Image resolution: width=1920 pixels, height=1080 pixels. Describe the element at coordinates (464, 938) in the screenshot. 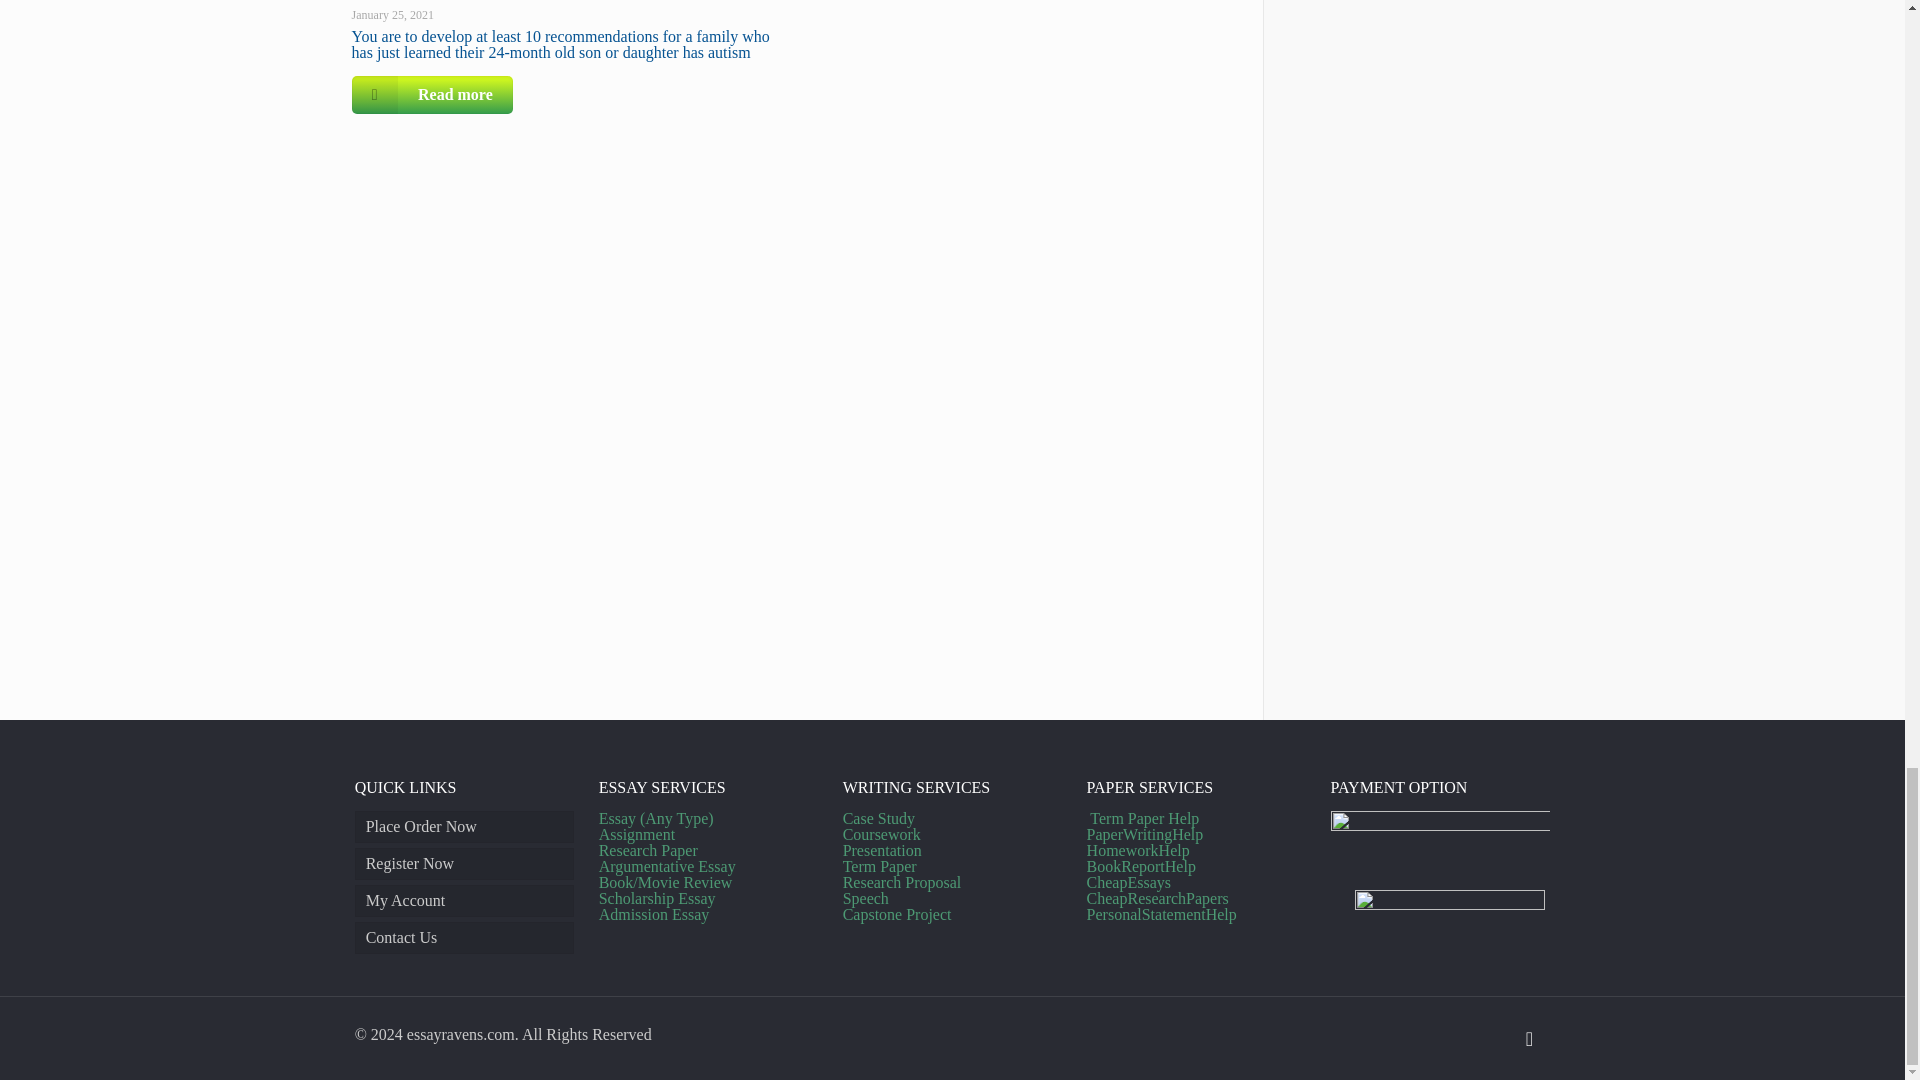

I see `Contact Us` at that location.